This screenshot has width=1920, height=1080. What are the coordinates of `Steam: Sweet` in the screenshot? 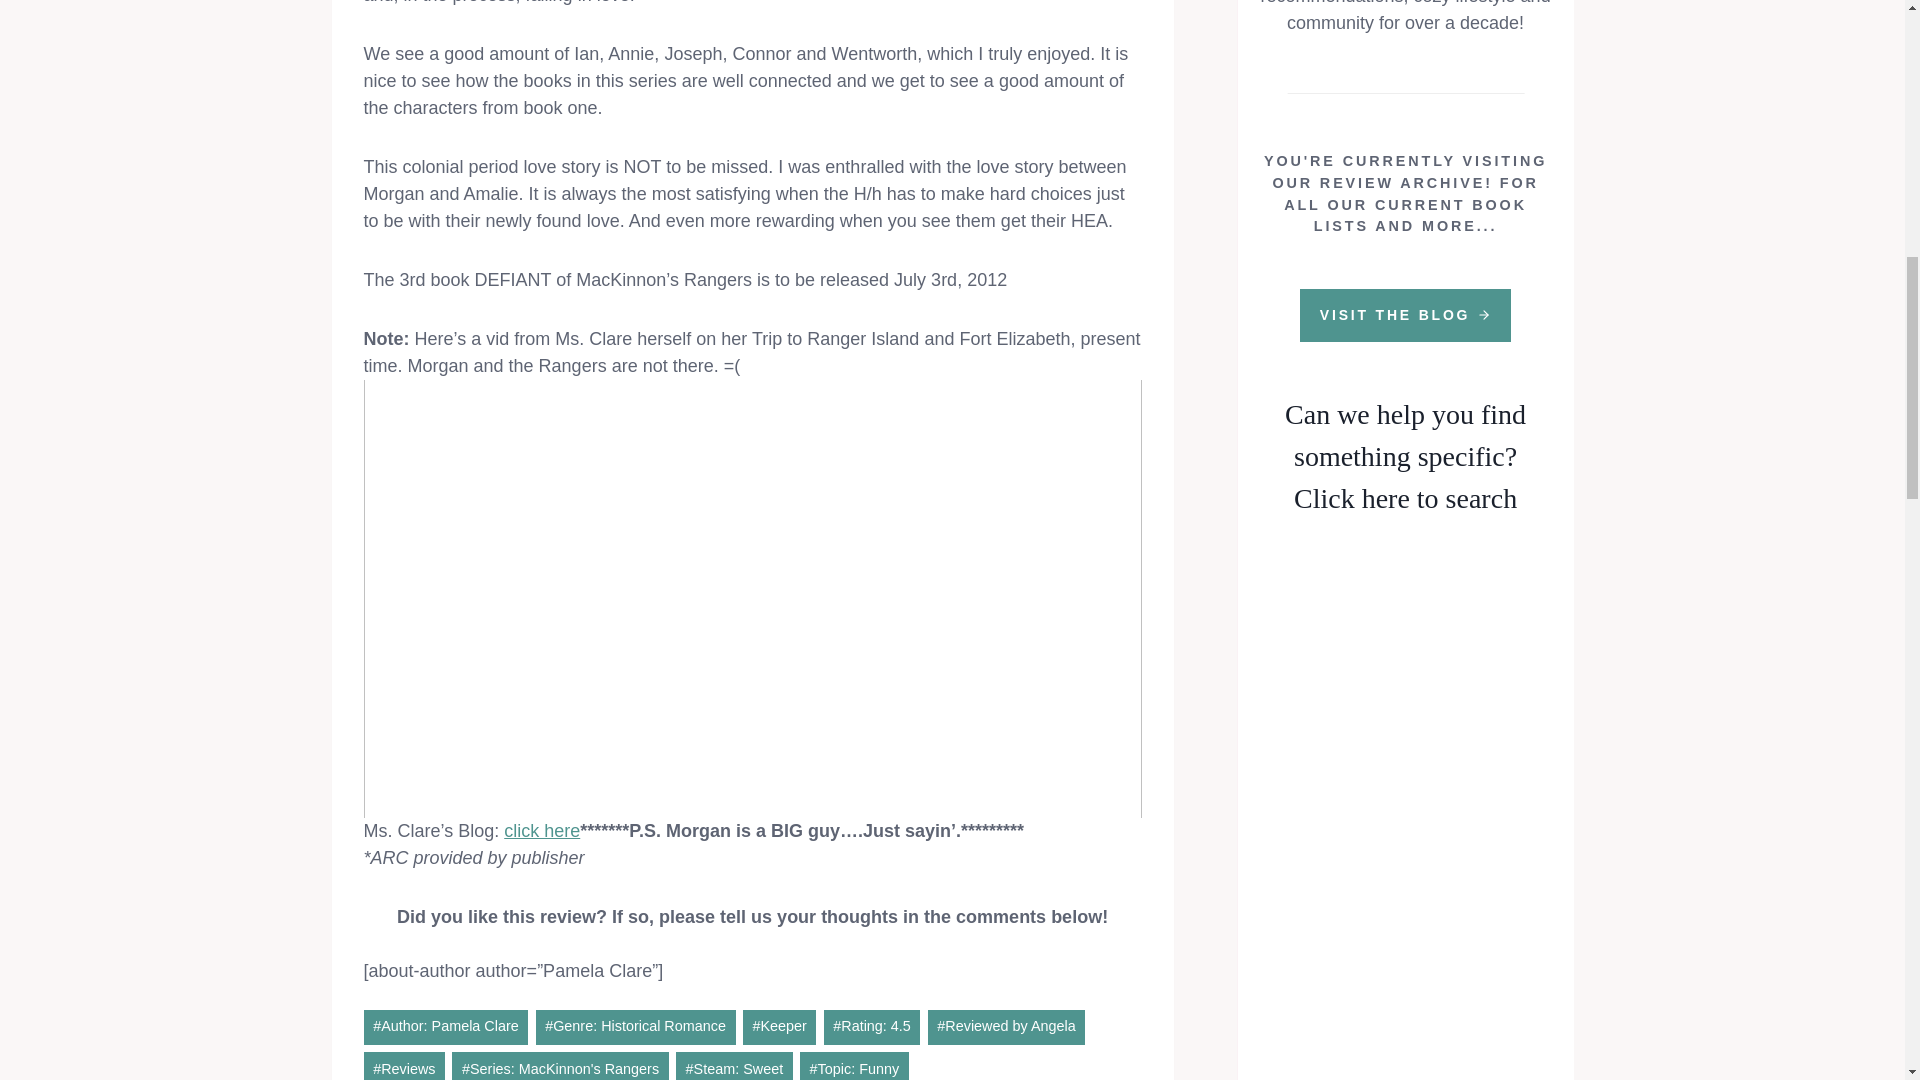 It's located at (734, 1066).